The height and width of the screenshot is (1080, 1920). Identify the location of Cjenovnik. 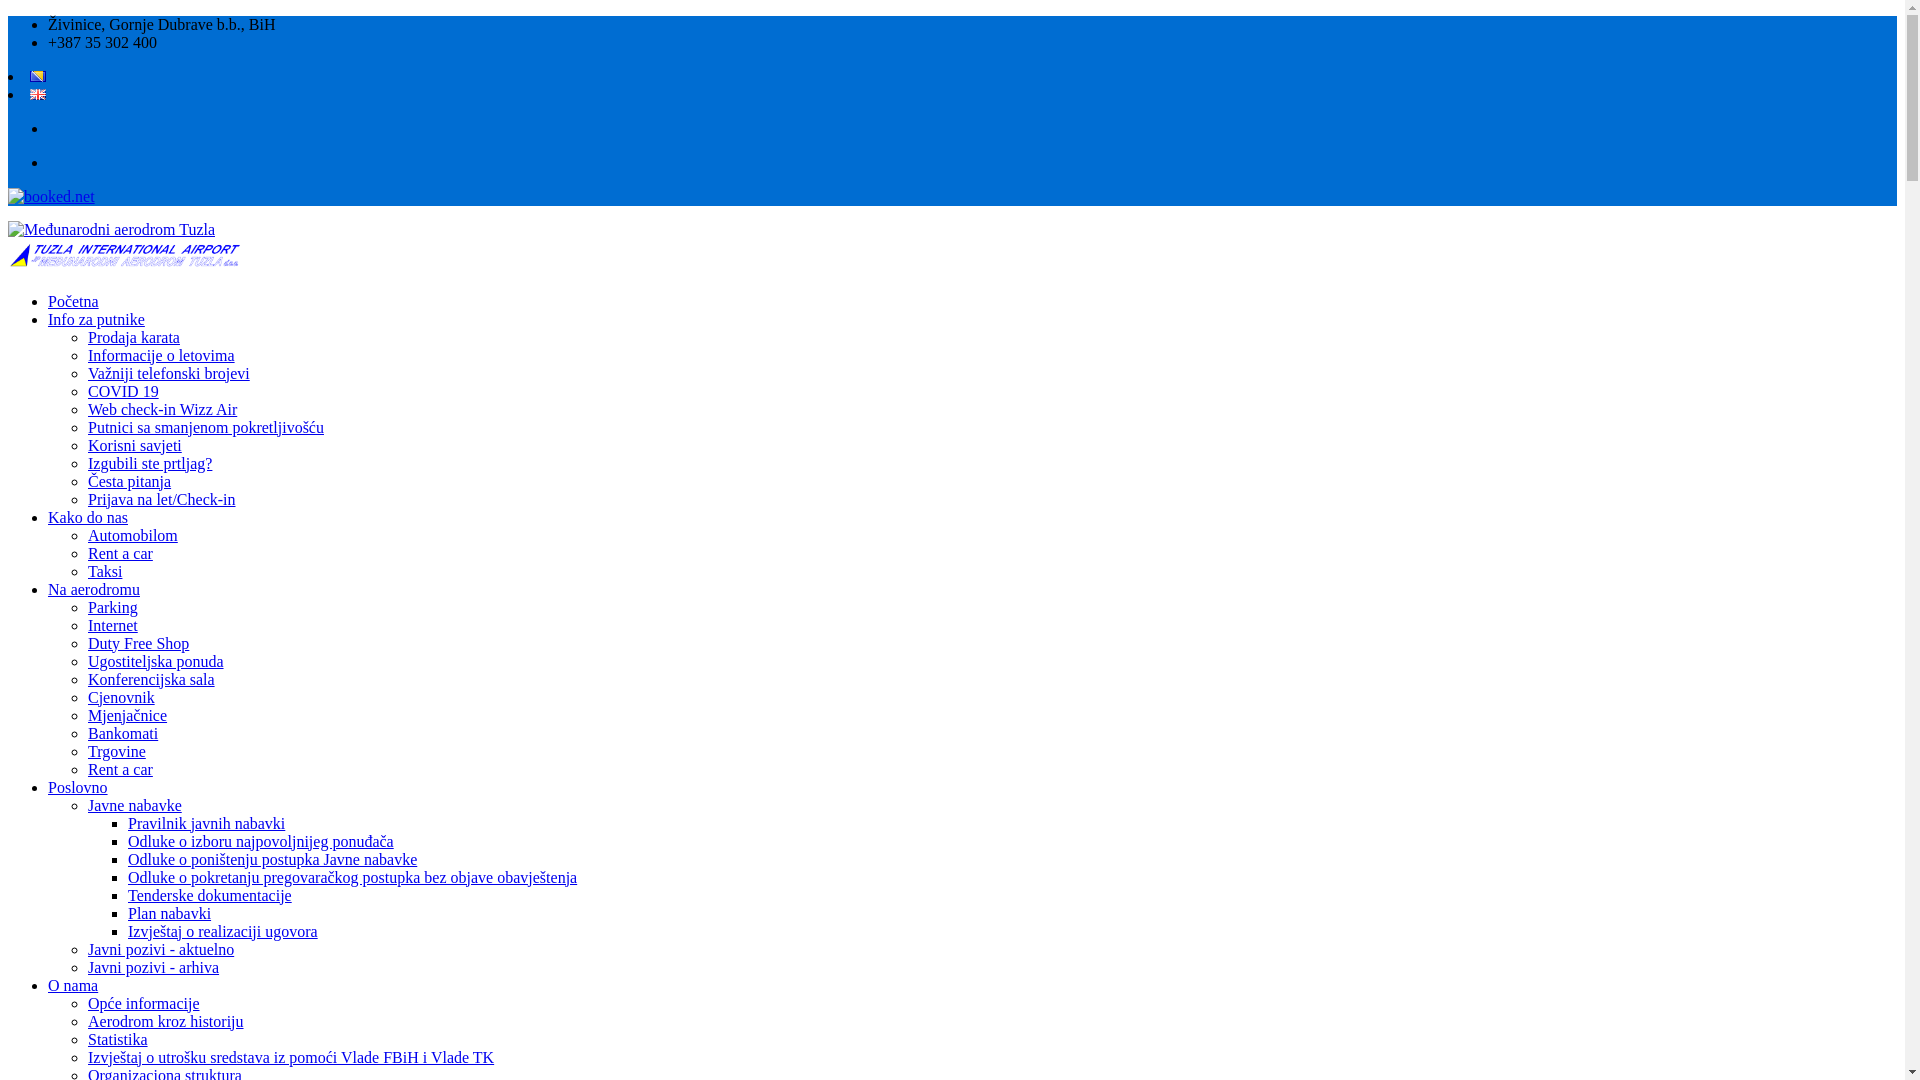
(122, 698).